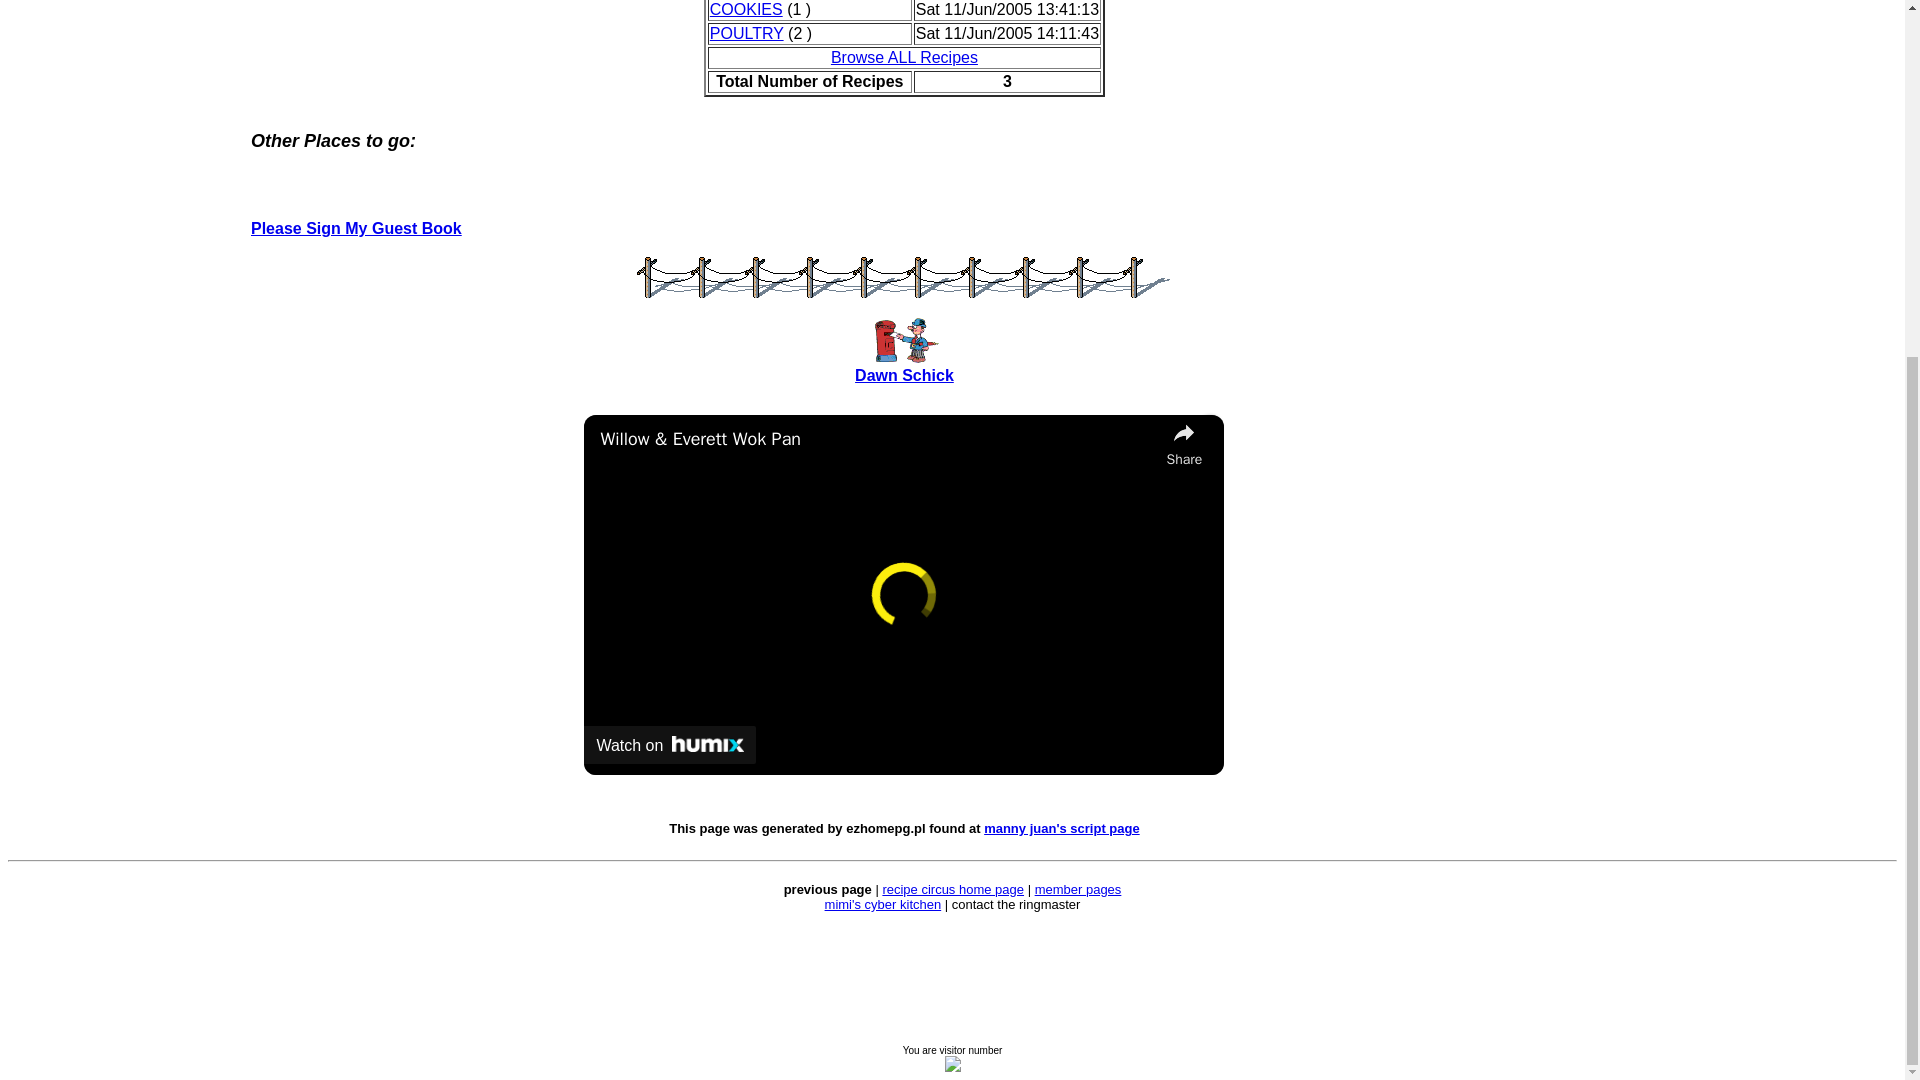 The image size is (1920, 1080). What do you see at coordinates (746, 33) in the screenshot?
I see `POULTRY` at bounding box center [746, 33].